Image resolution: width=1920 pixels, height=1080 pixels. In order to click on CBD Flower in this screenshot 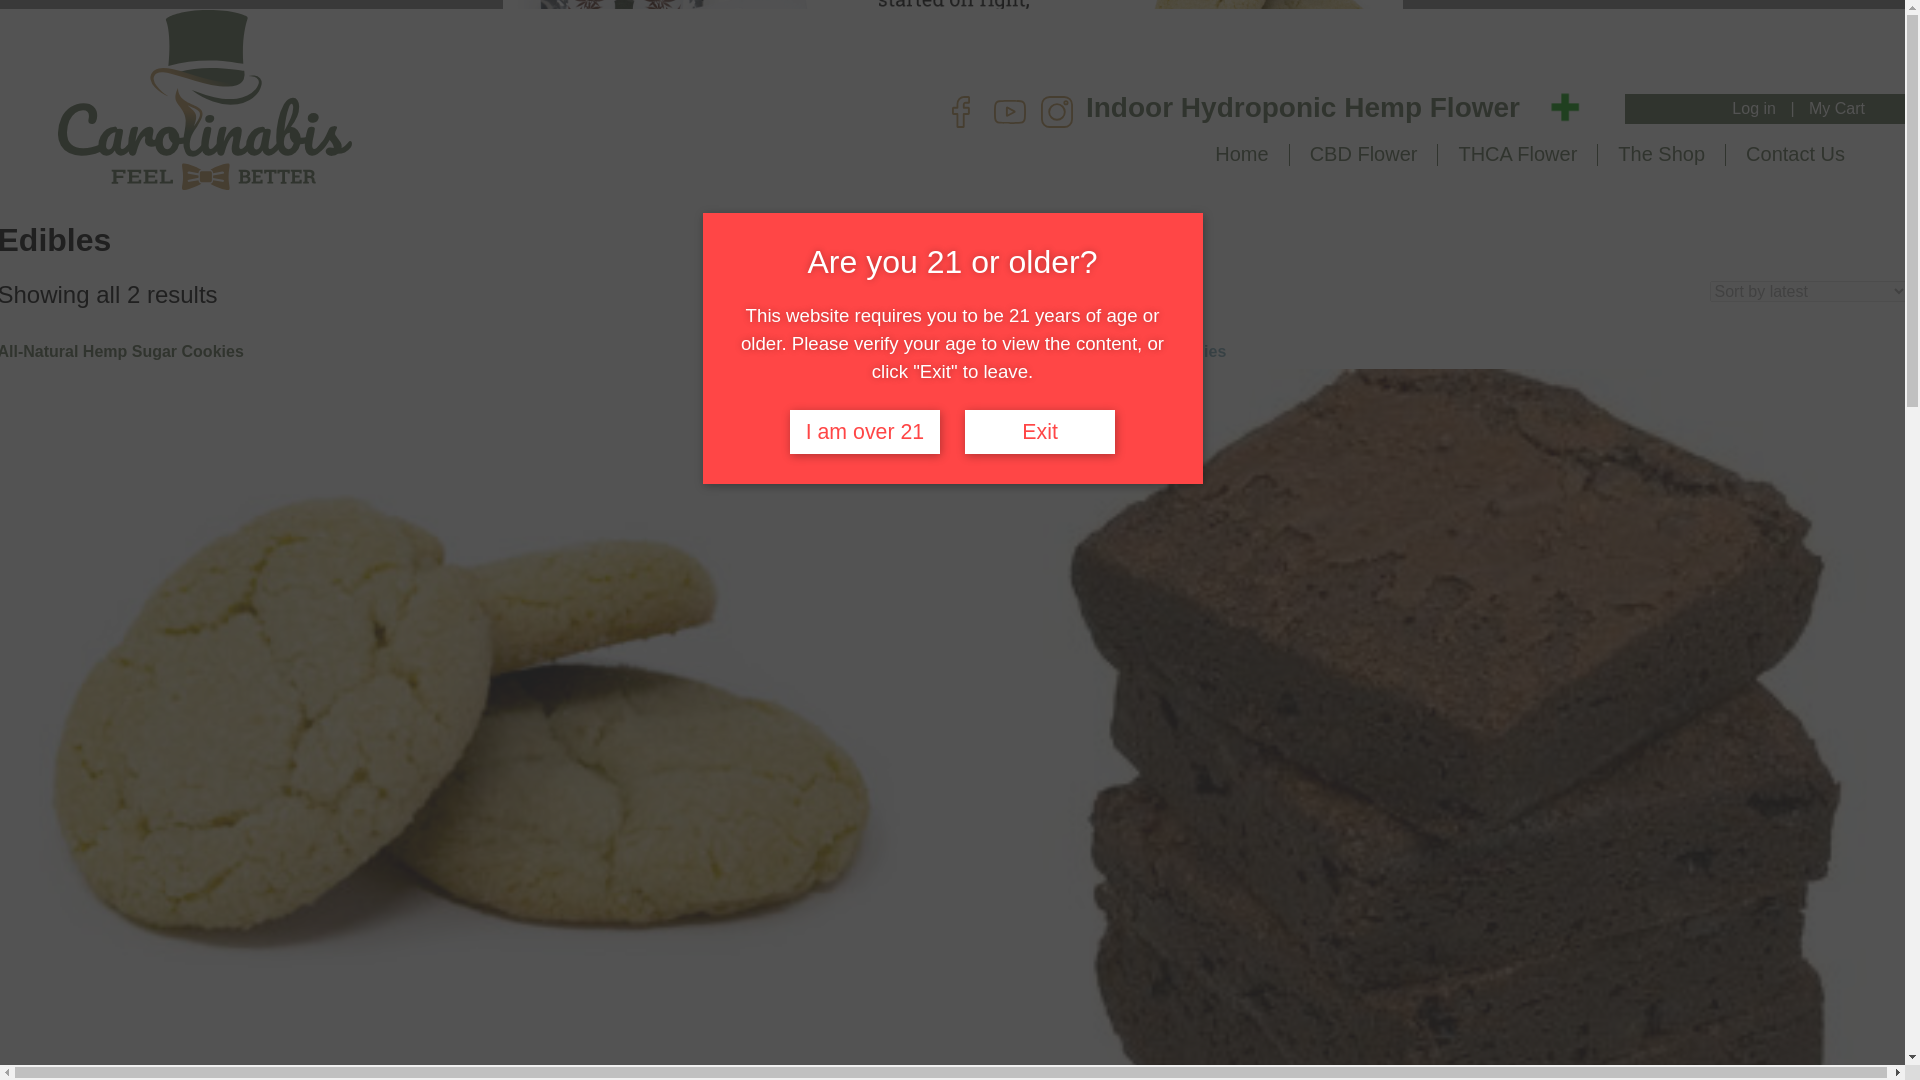, I will do `click(1364, 154)`.